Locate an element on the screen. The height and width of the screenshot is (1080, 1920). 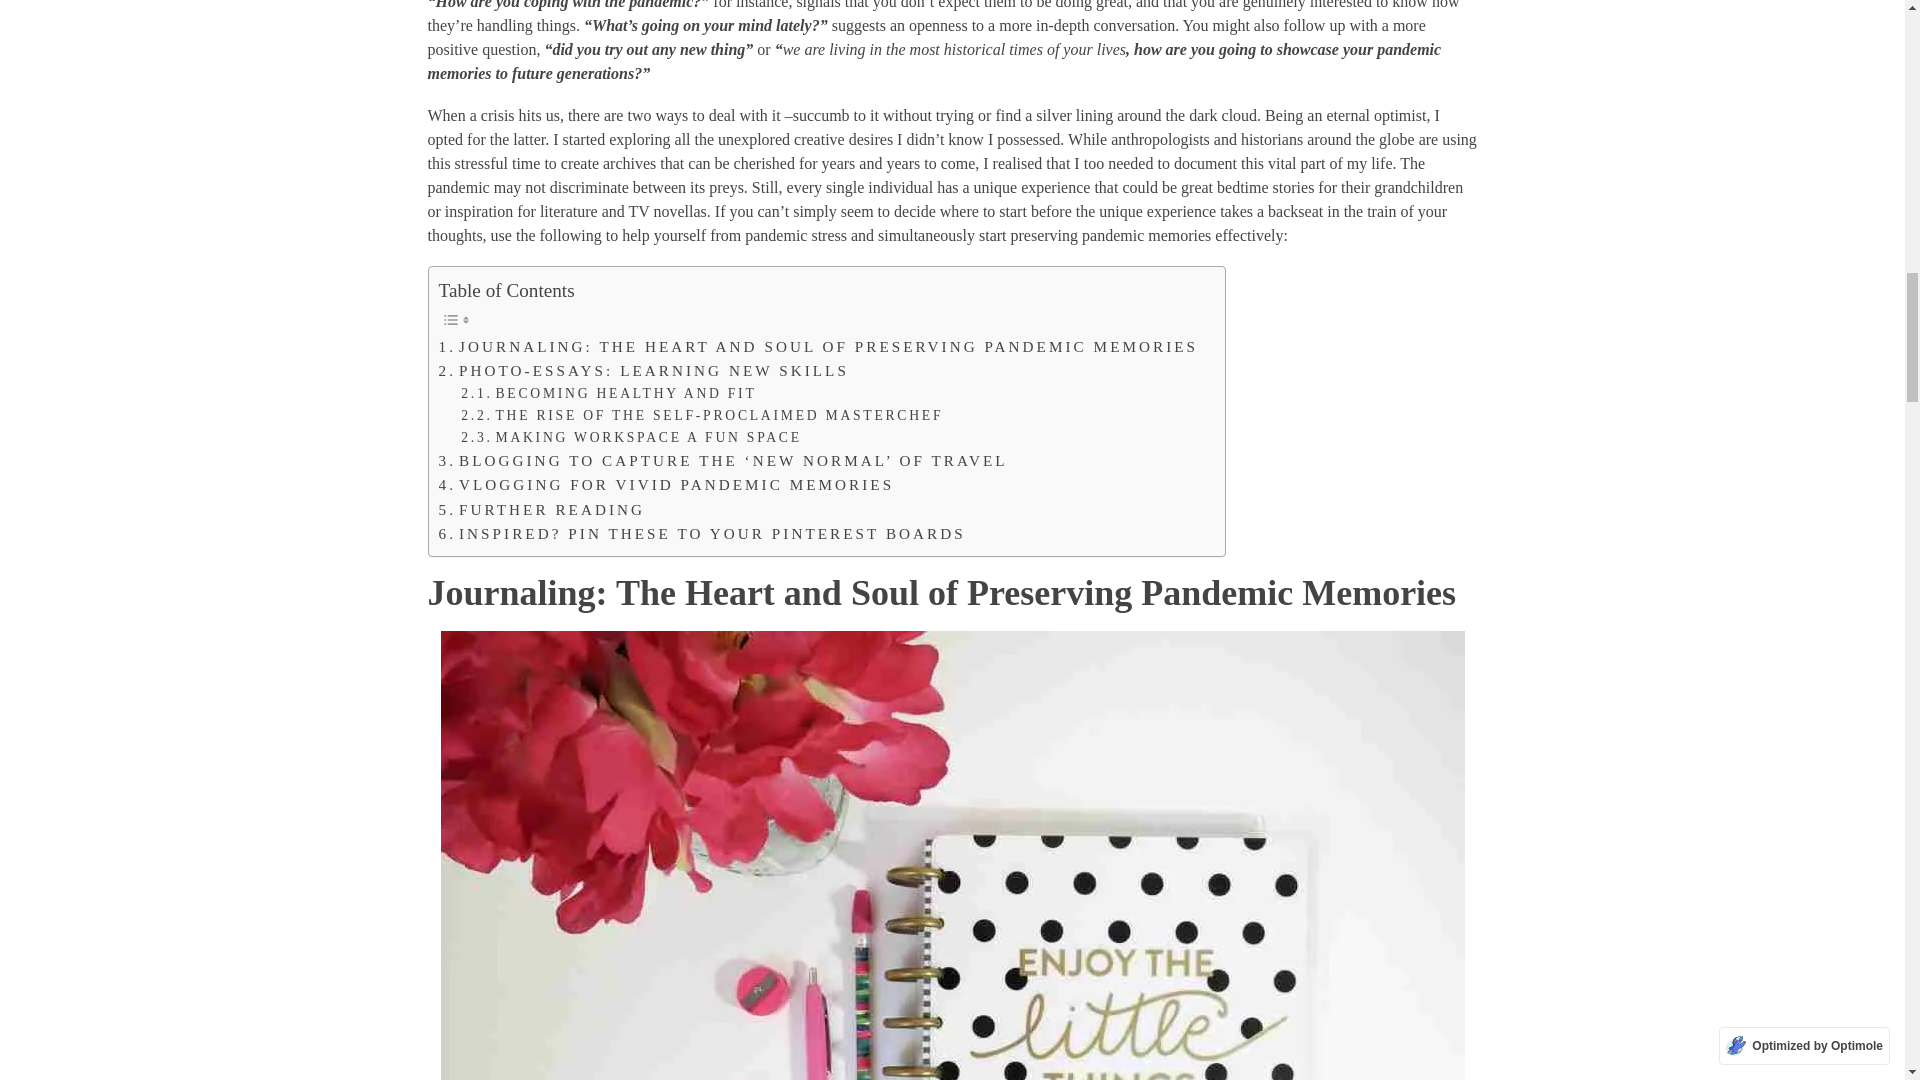
Photo-Essays: Learning New Skills is located at coordinates (642, 370).